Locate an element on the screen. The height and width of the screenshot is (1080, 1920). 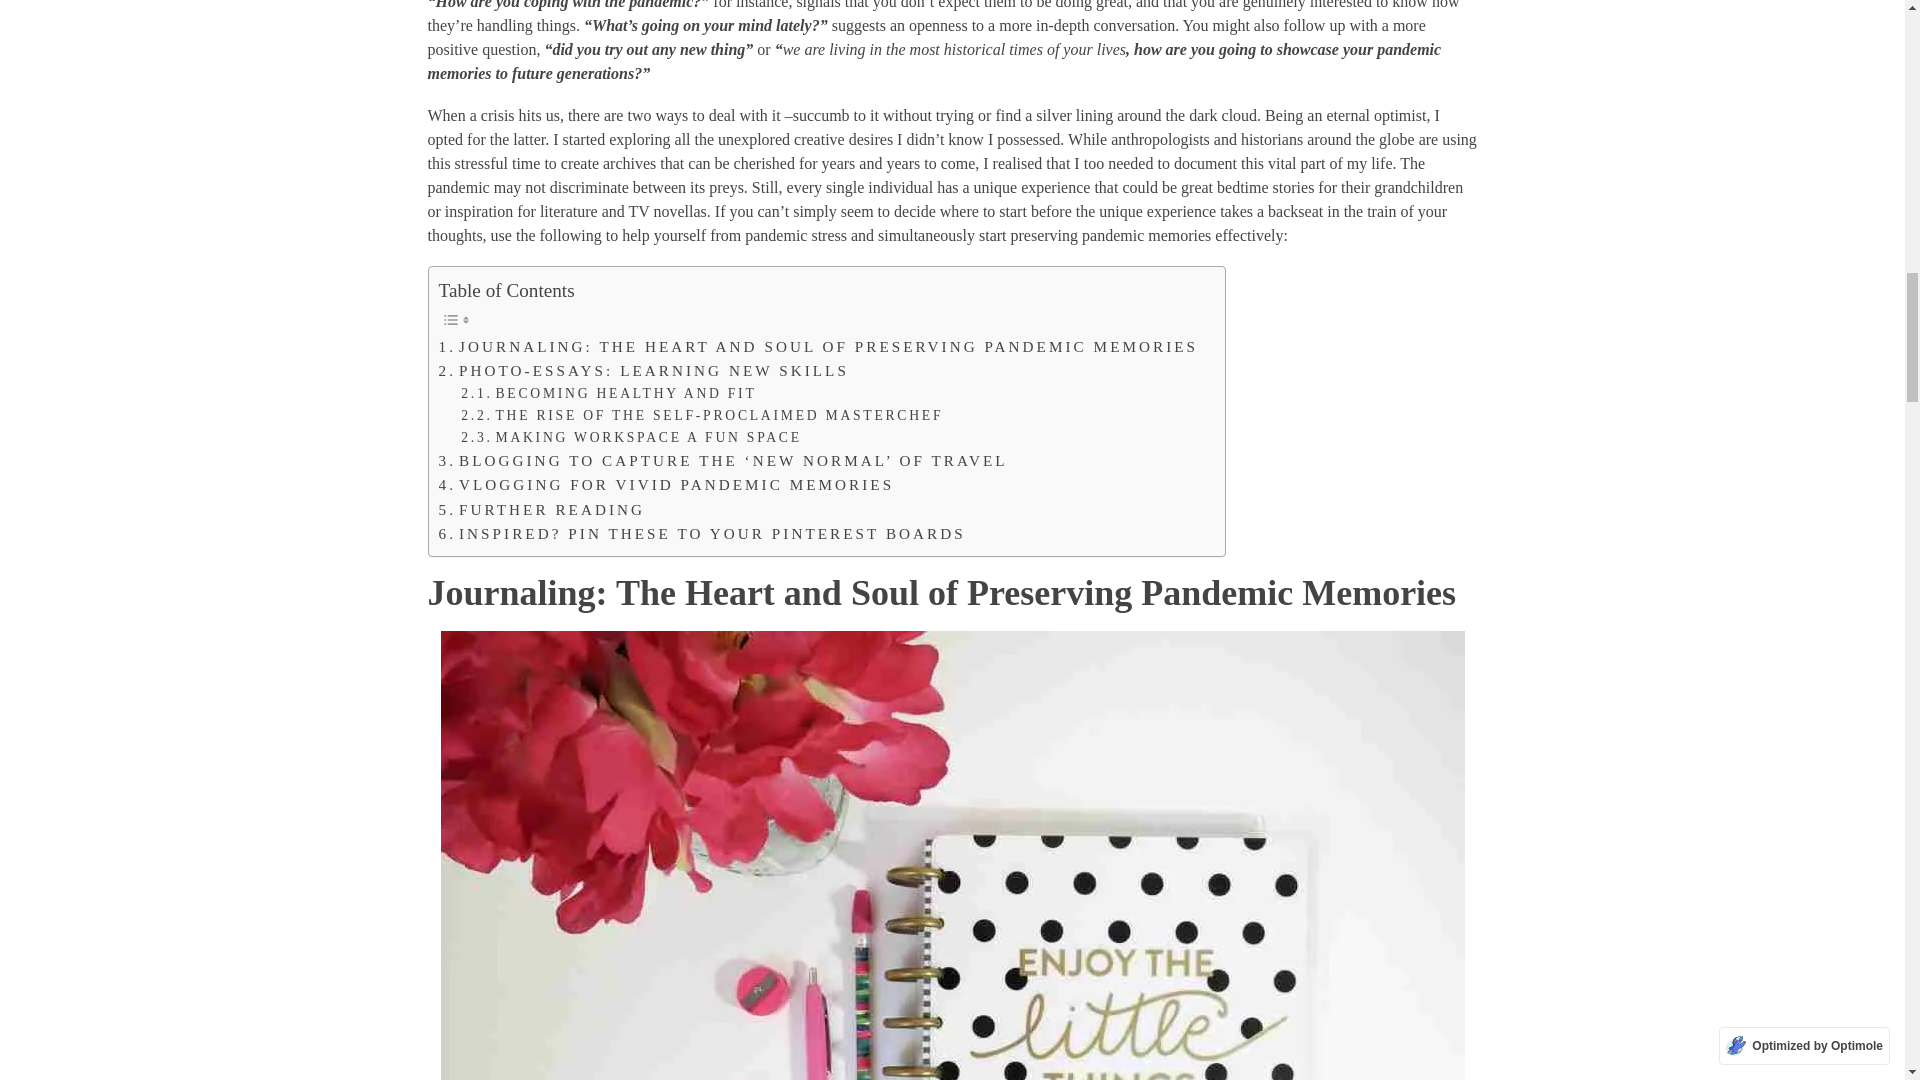
Photo-Essays: Learning New Skills is located at coordinates (642, 370).